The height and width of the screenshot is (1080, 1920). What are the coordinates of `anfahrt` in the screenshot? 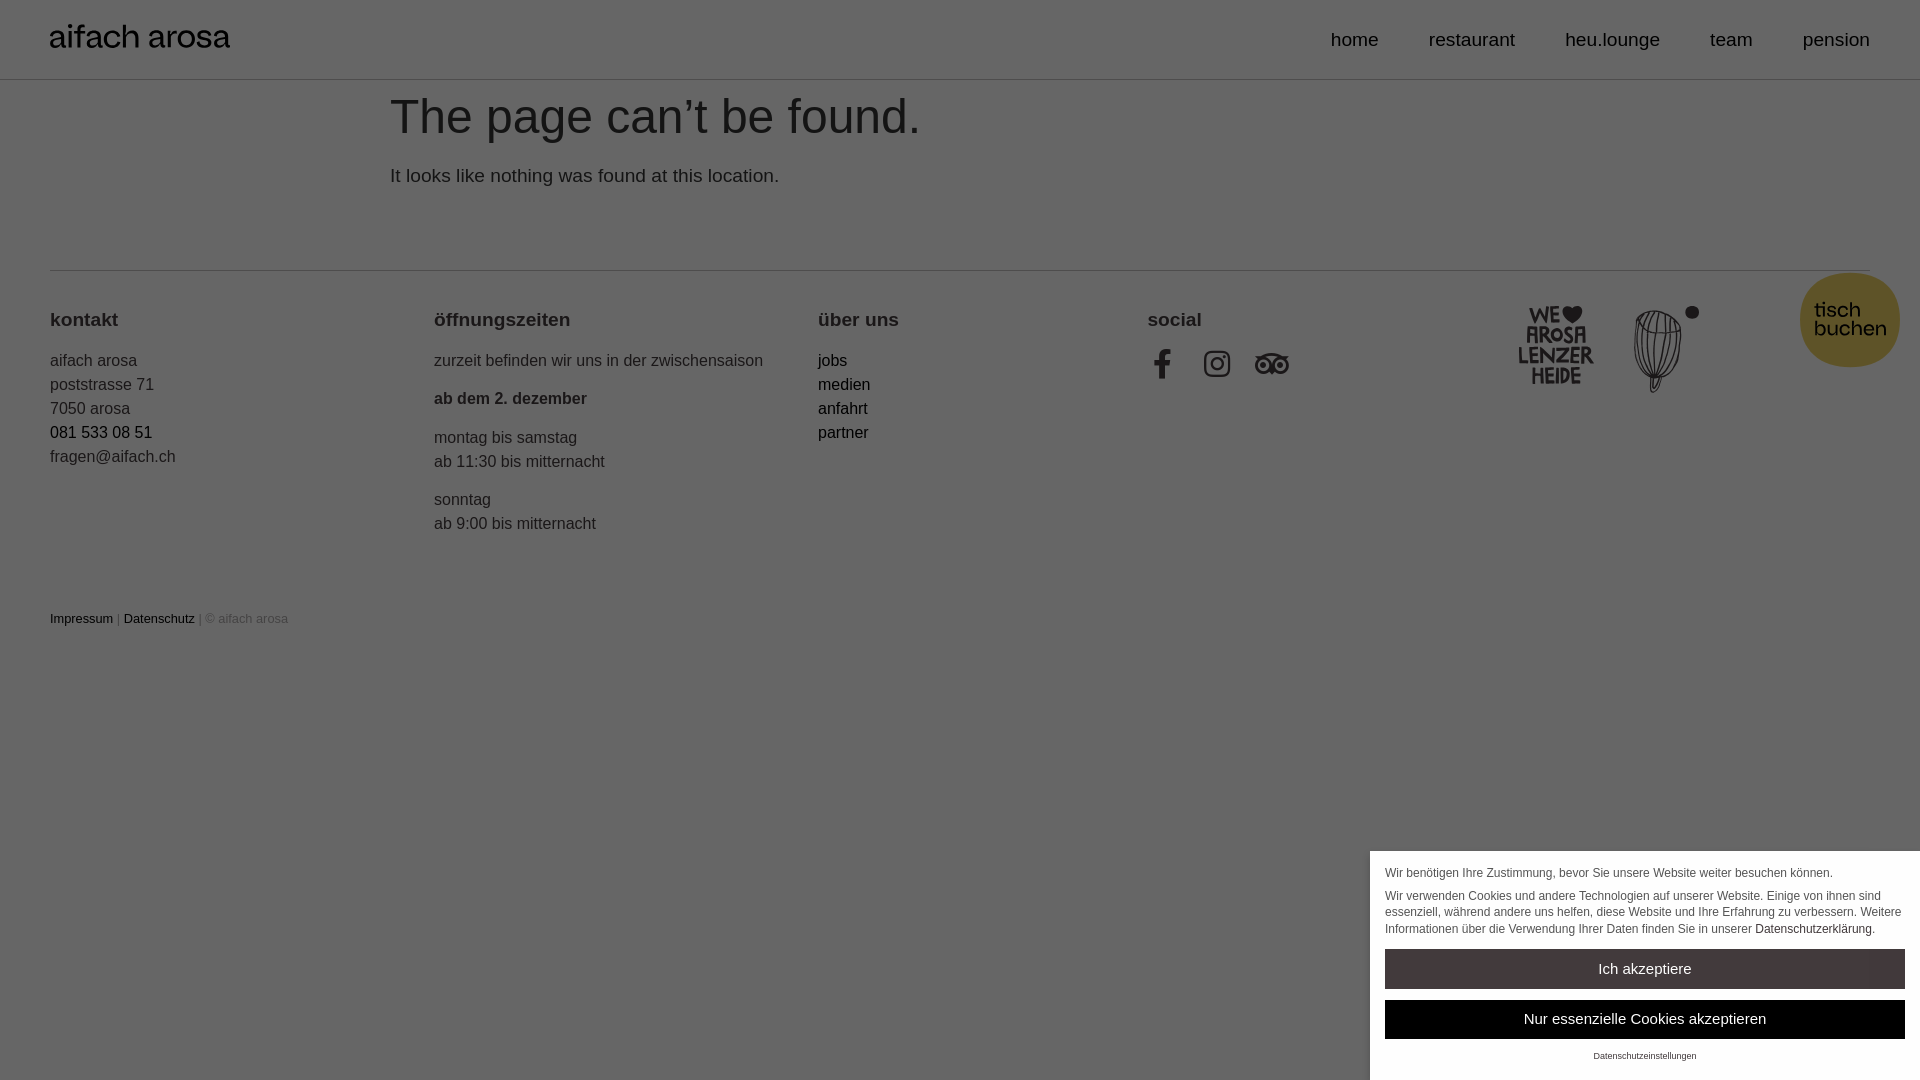 It's located at (843, 408).